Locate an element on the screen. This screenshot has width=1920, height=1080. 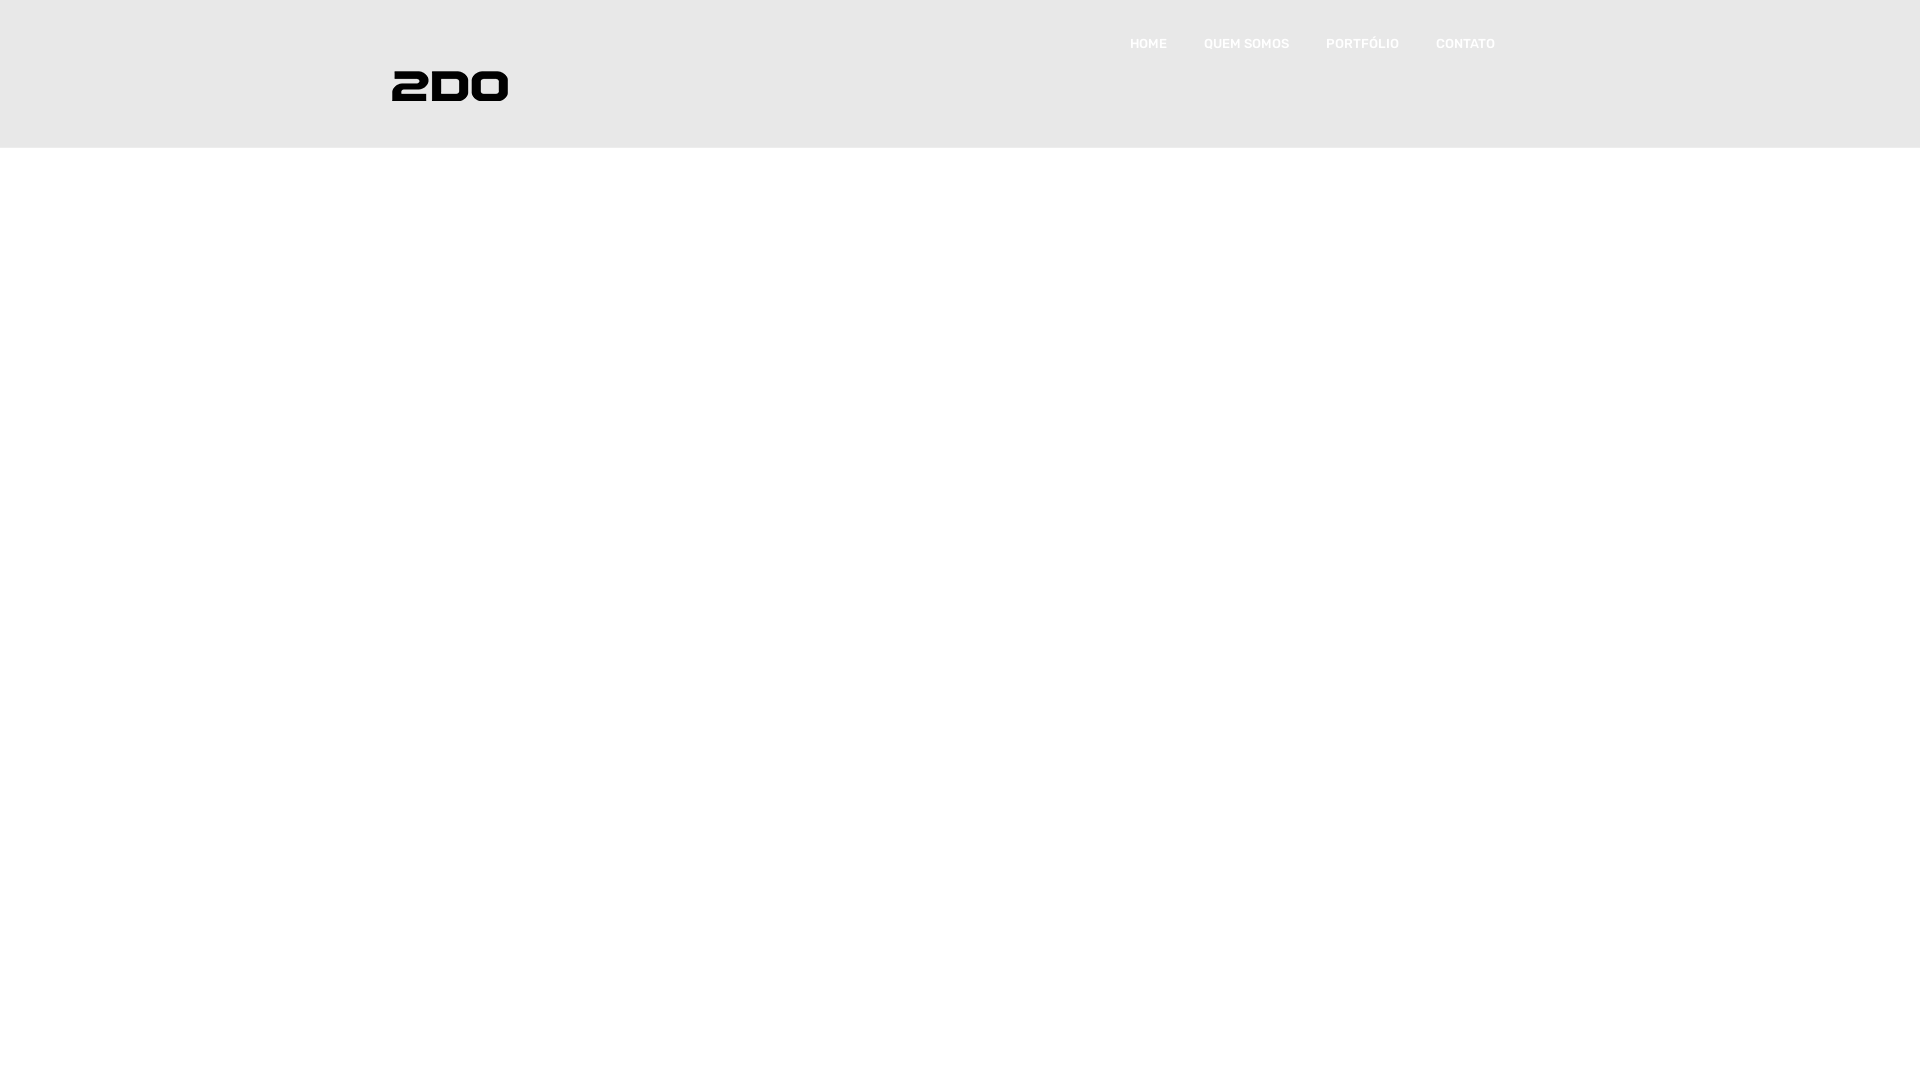
CONTATO is located at coordinates (1466, 44).